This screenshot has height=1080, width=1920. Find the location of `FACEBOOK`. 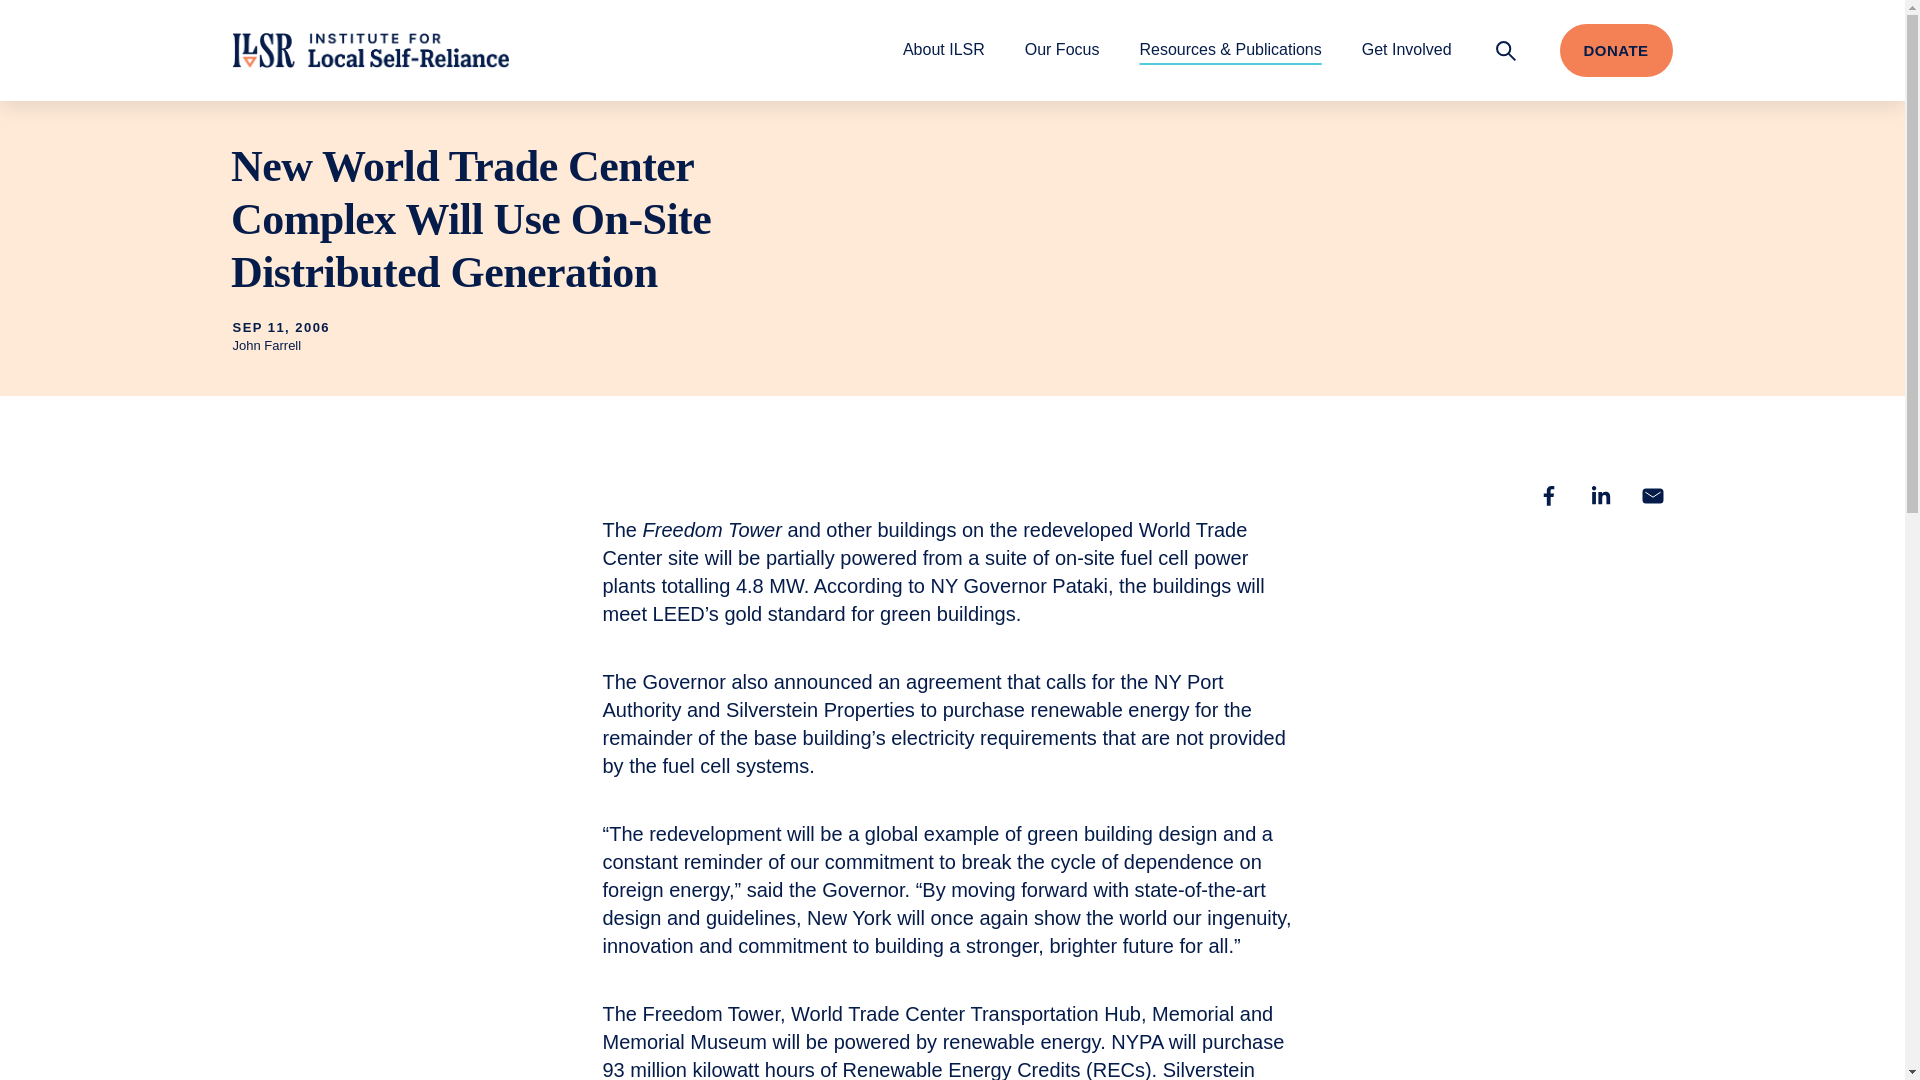

FACEBOOK is located at coordinates (1548, 496).